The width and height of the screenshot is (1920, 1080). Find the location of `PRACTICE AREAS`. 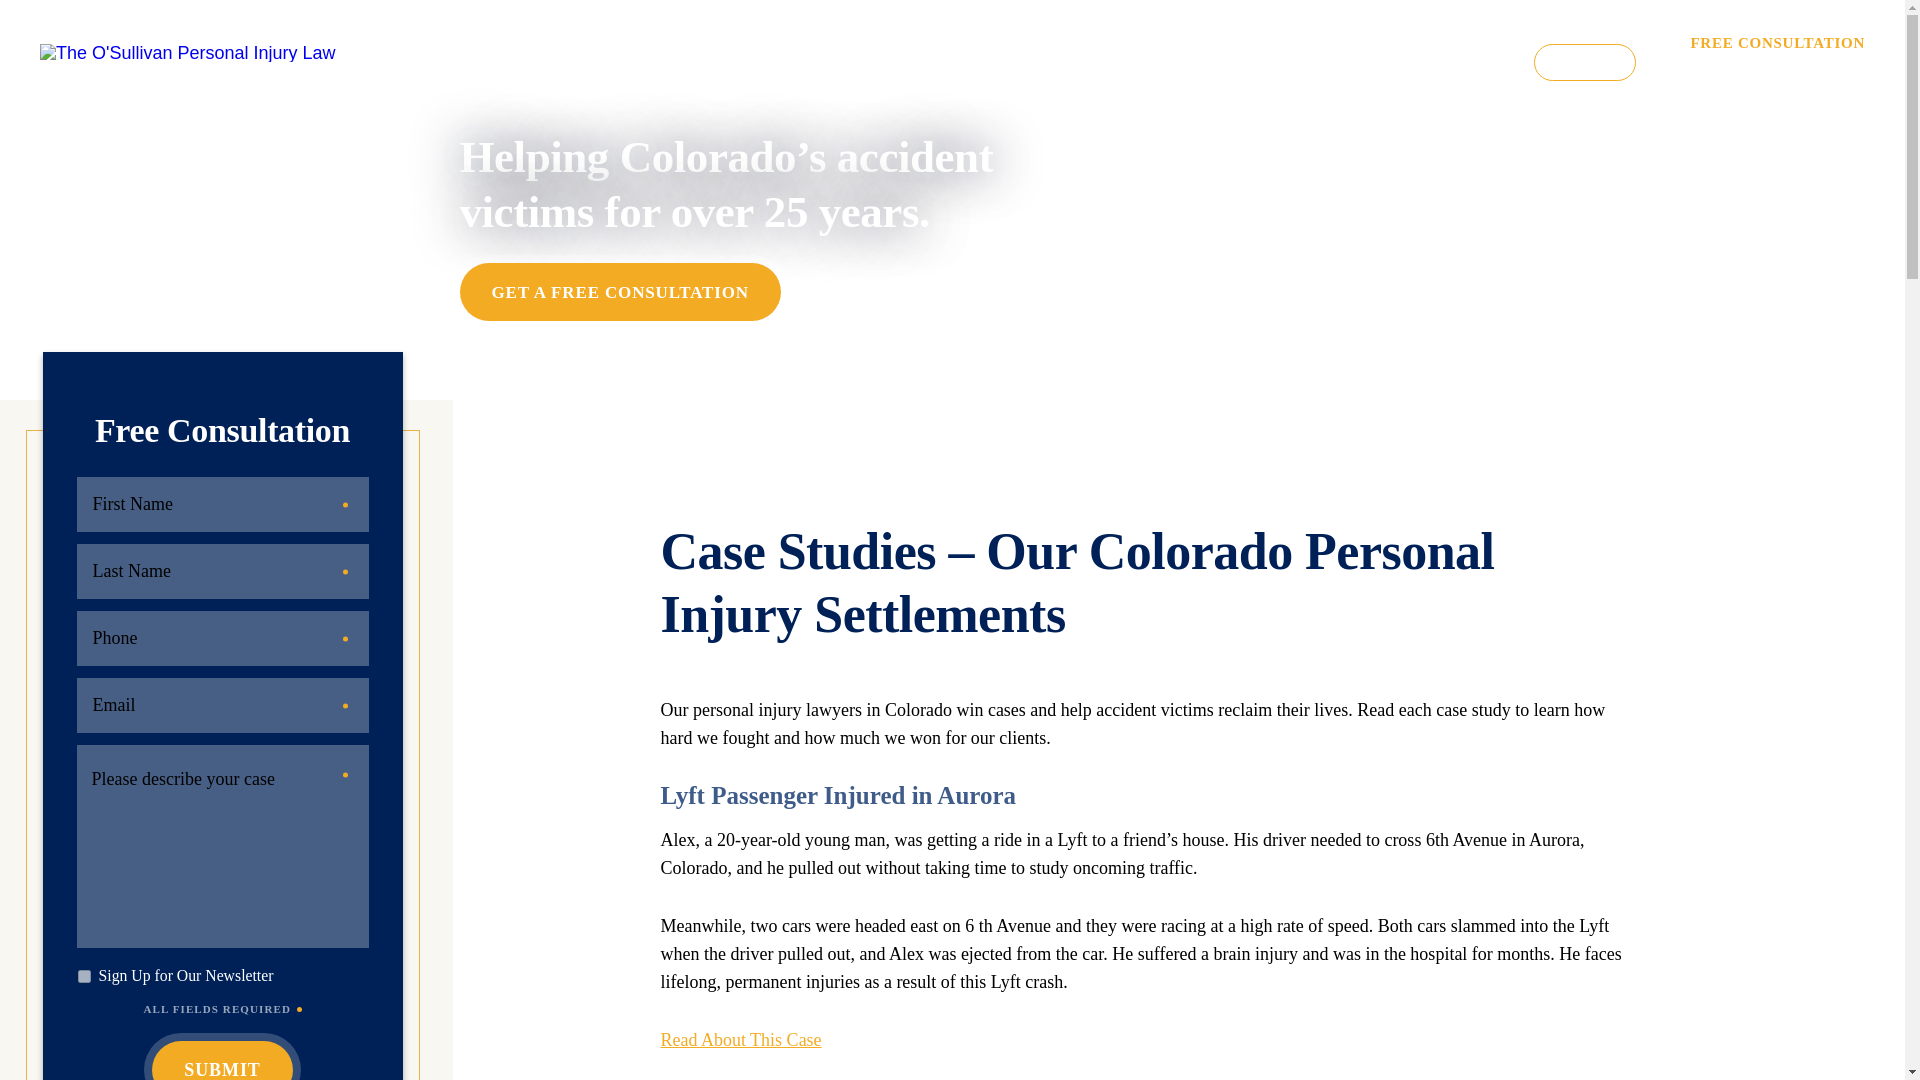

PRACTICE AREAS is located at coordinates (858, 62).